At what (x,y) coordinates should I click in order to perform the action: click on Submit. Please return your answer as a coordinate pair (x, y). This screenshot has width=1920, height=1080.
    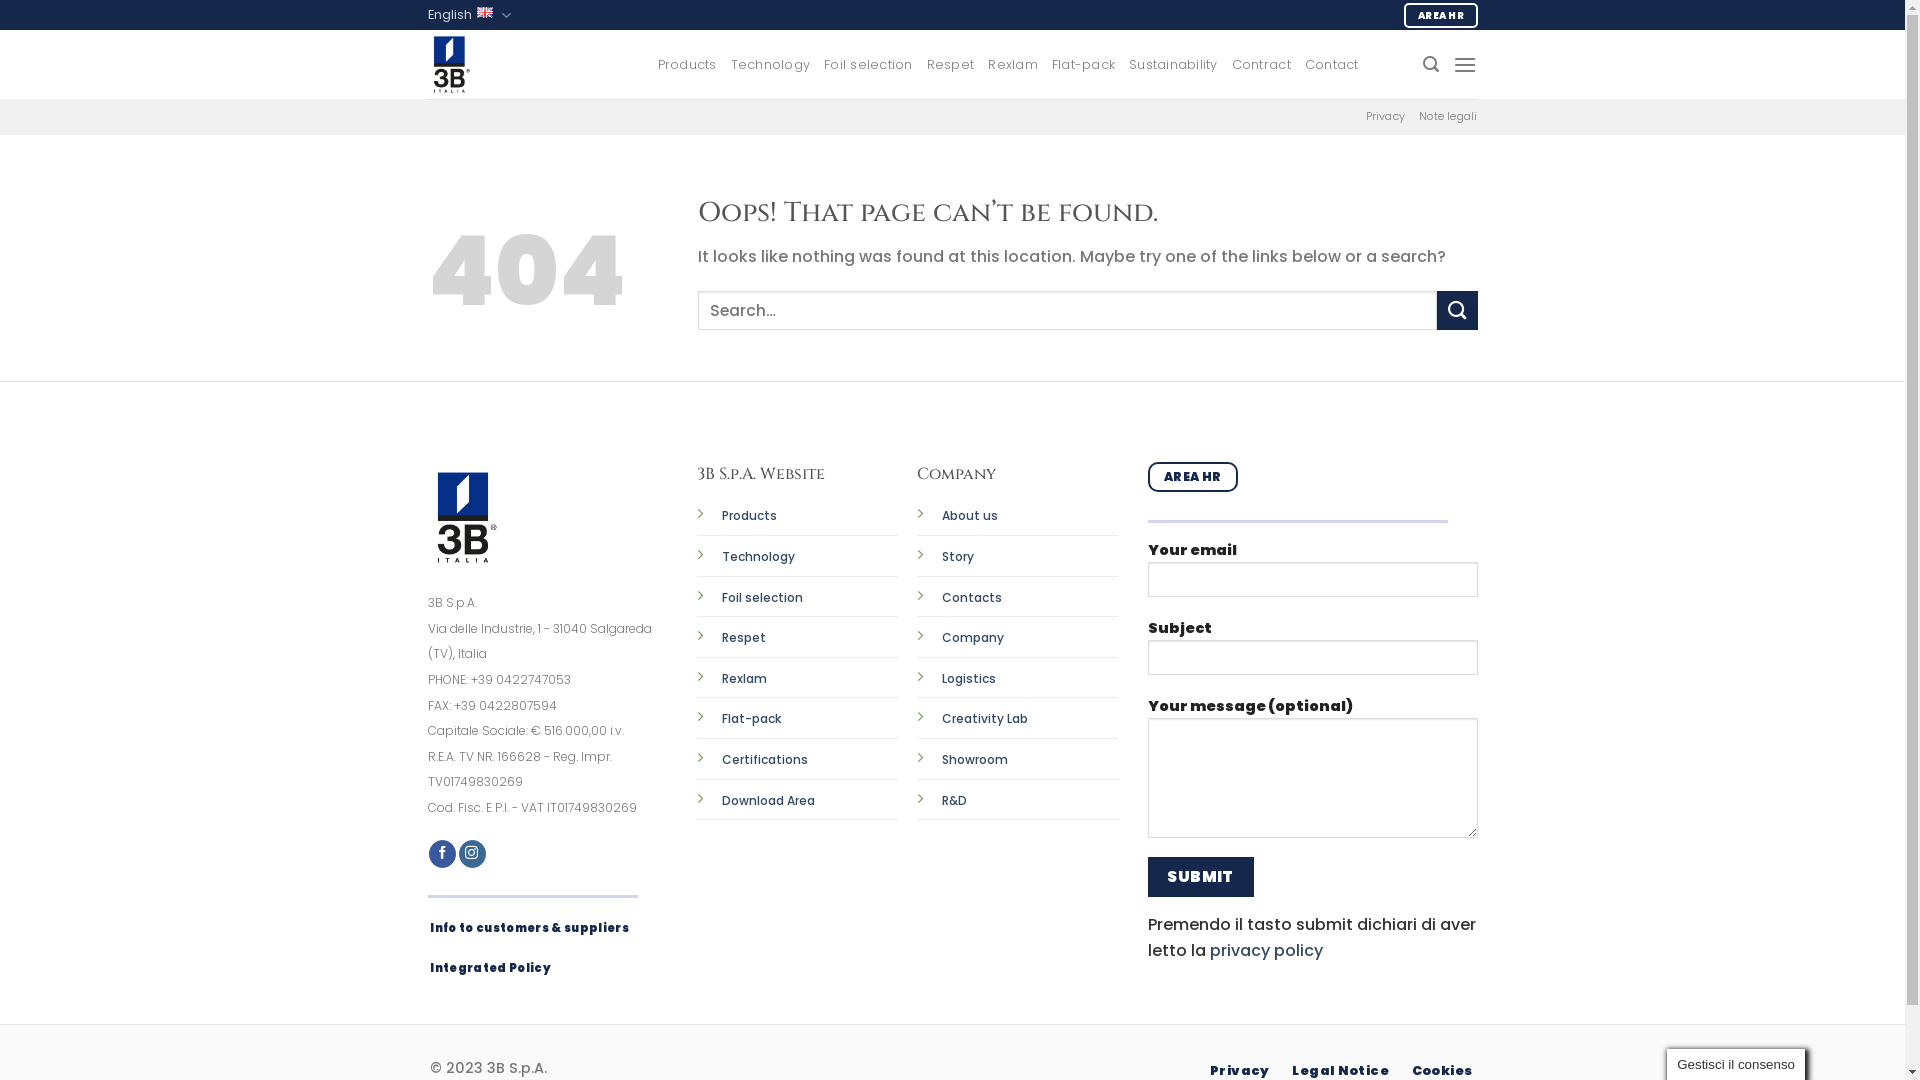
    Looking at the image, I should click on (1201, 876).